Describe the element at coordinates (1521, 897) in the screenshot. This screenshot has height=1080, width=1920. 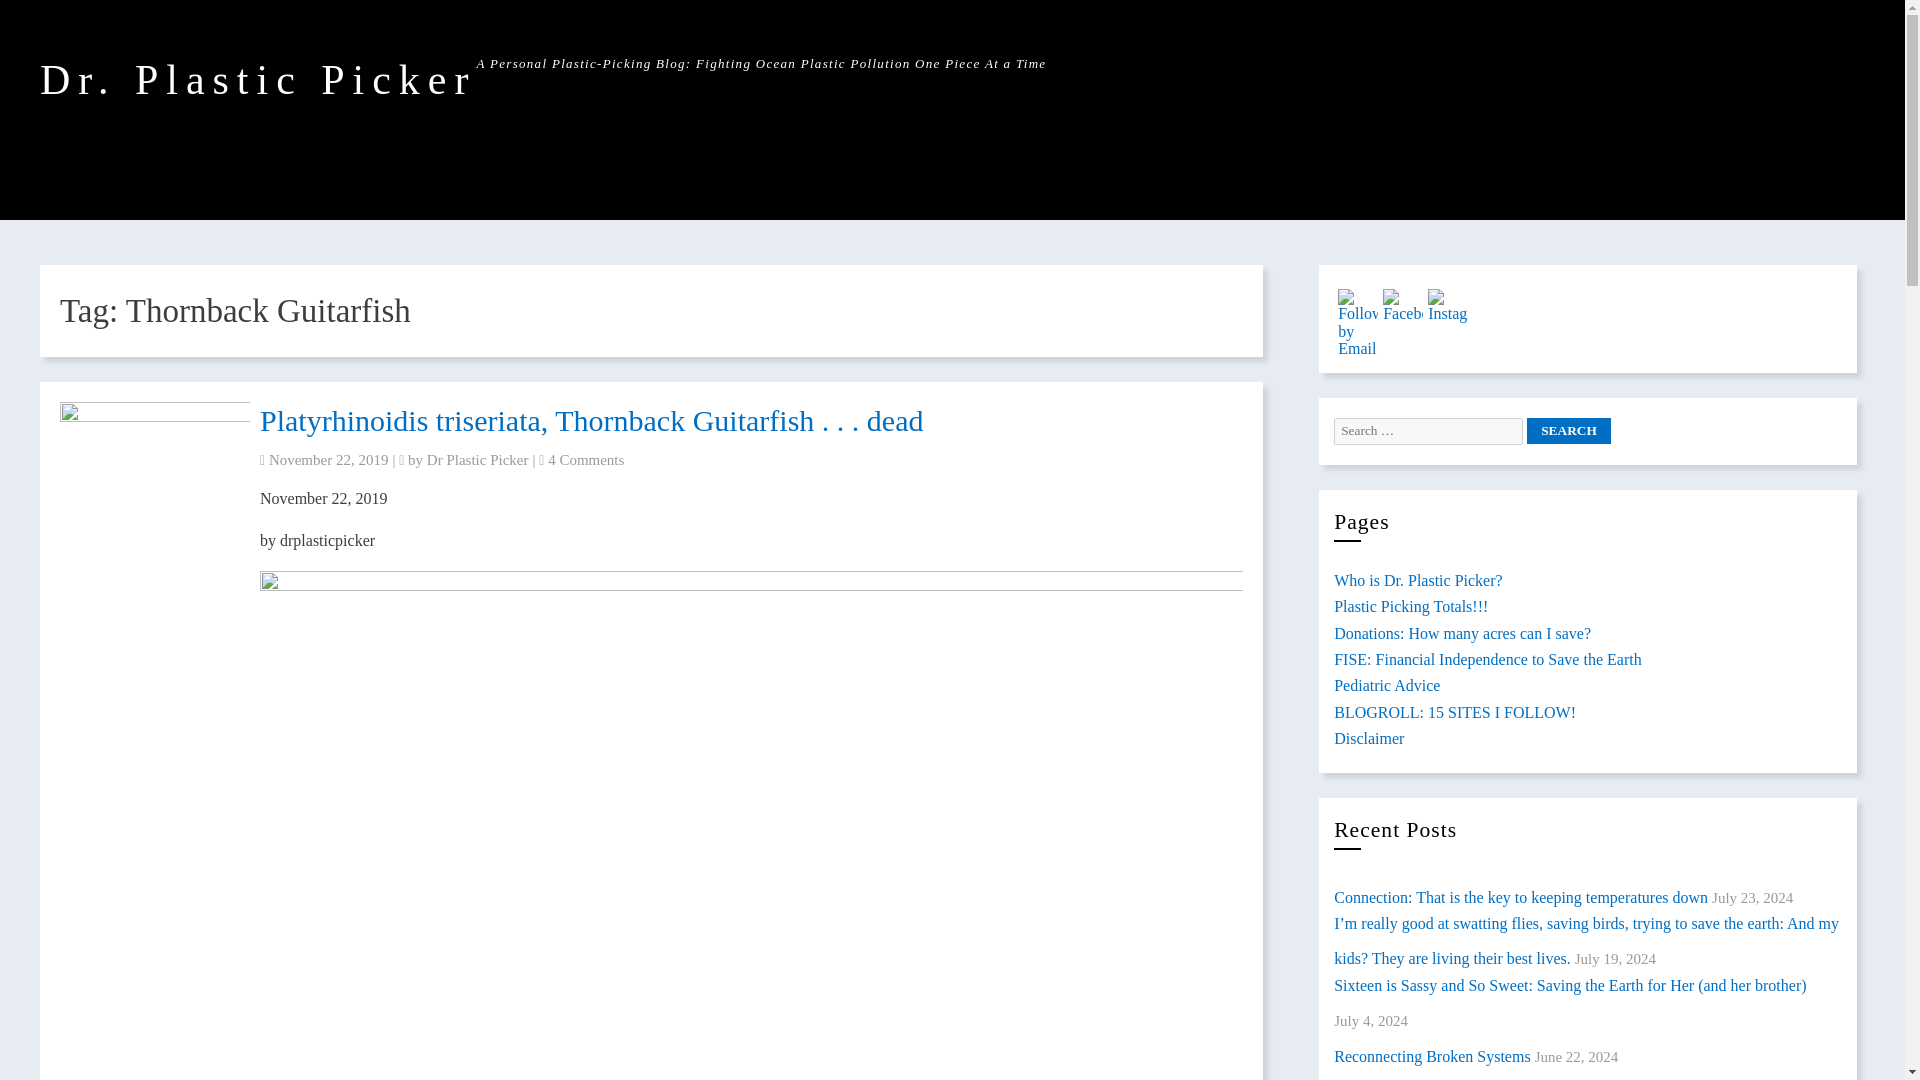
I see `Connection: That is the key to keeping temperatures down` at that location.